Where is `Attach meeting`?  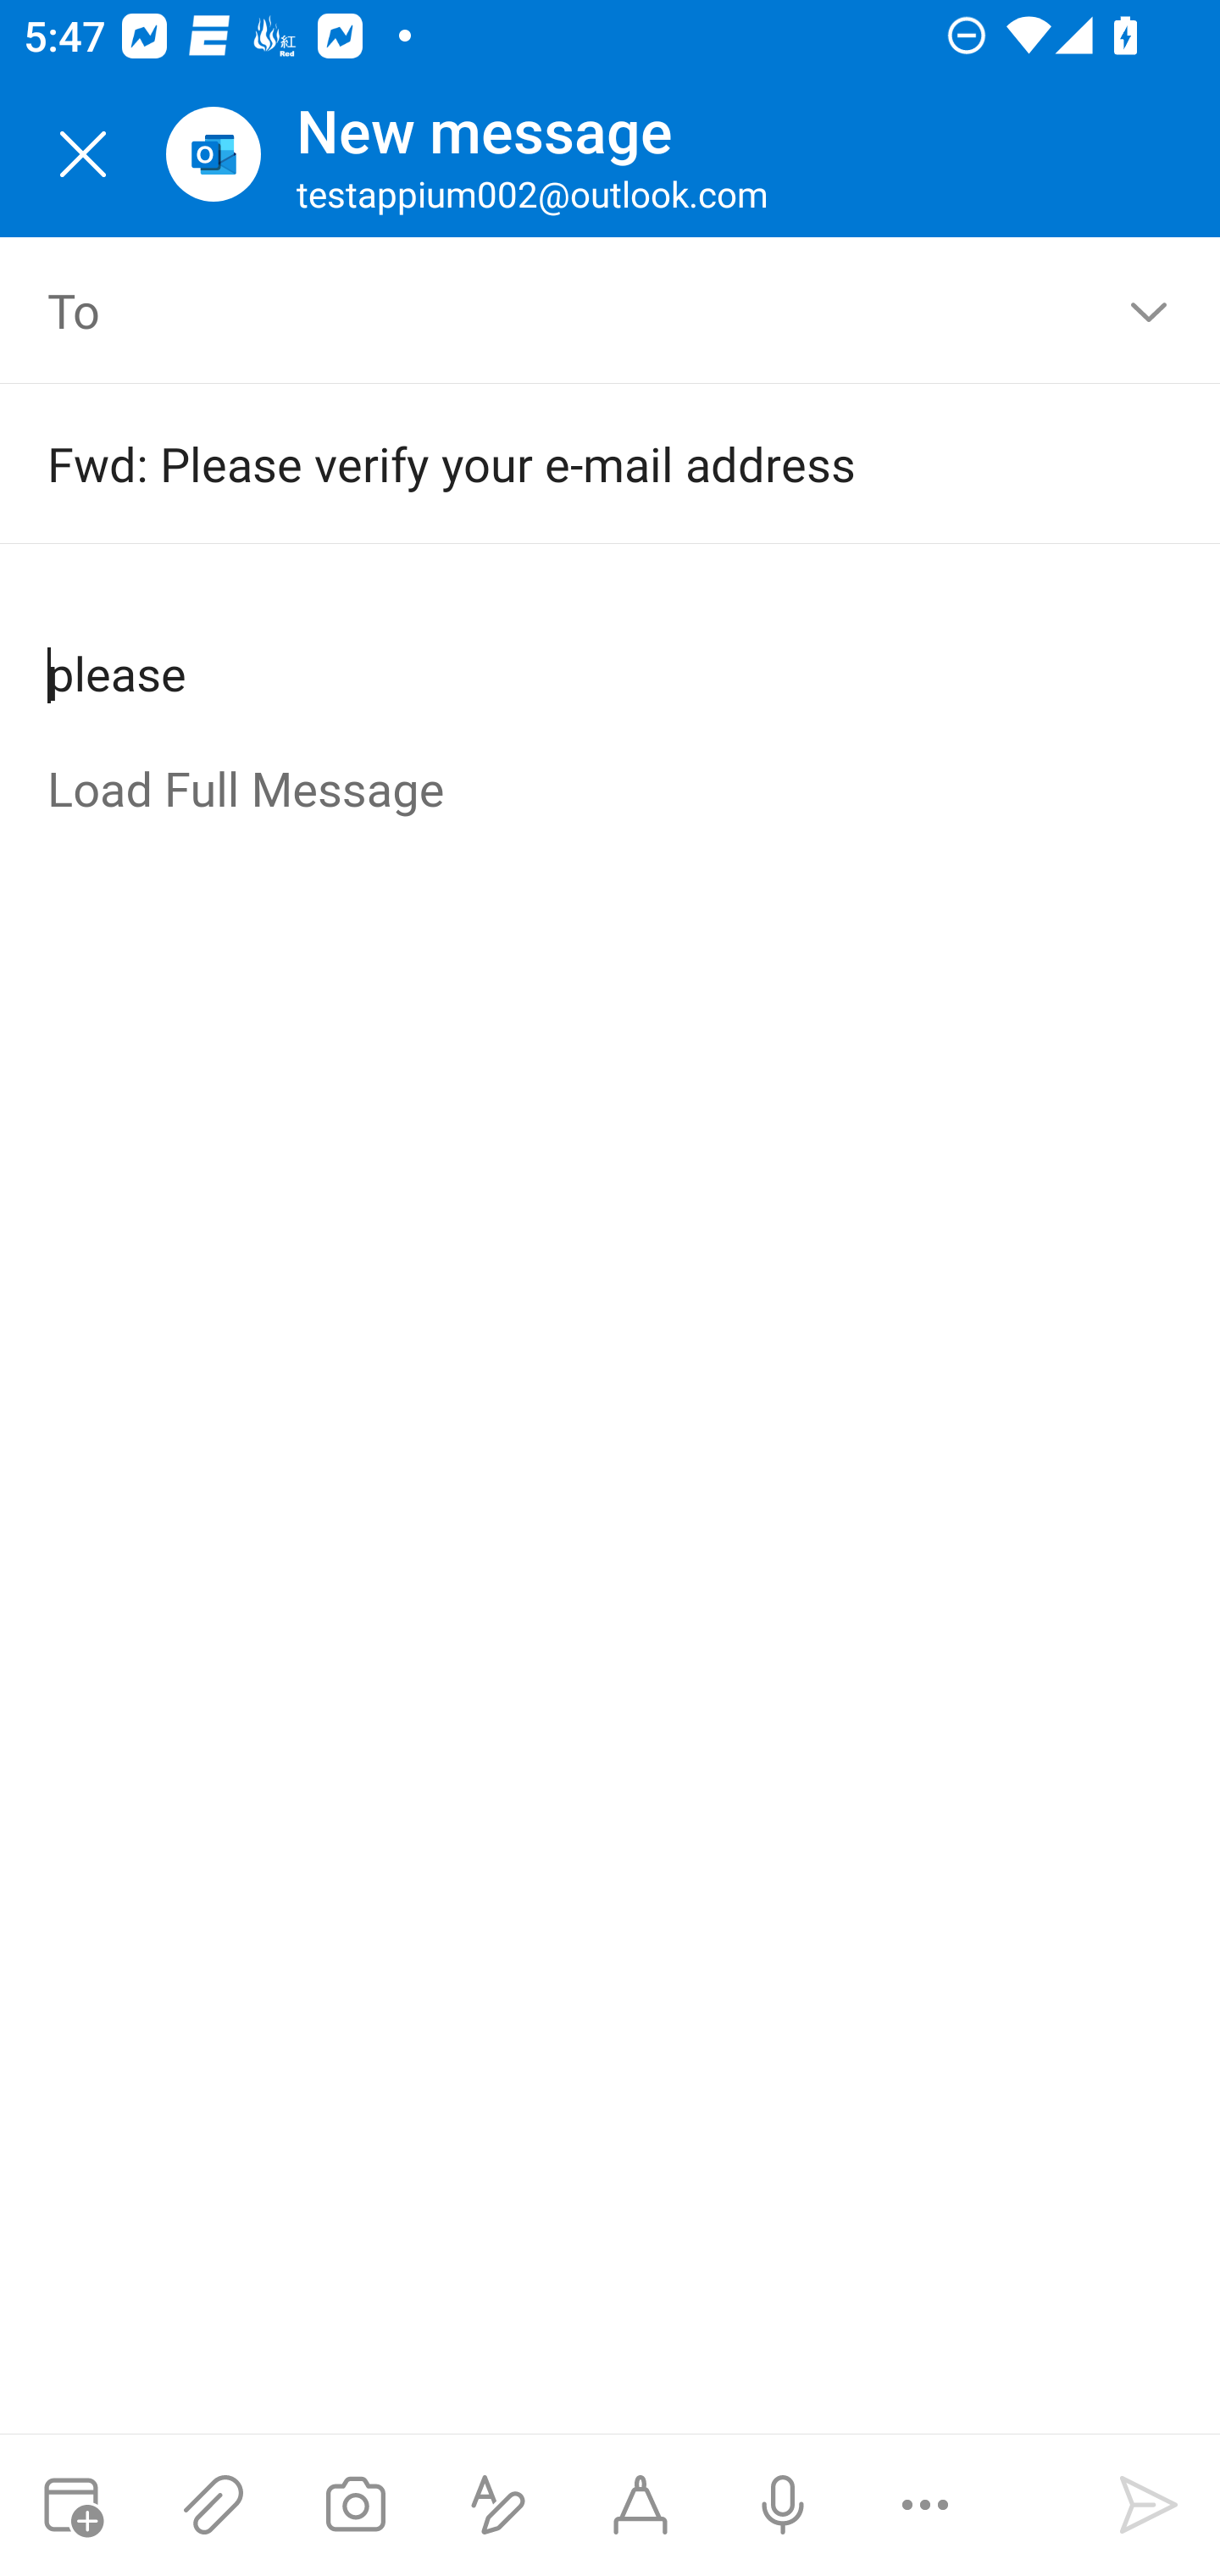 Attach meeting is located at coordinates (71, 2505).